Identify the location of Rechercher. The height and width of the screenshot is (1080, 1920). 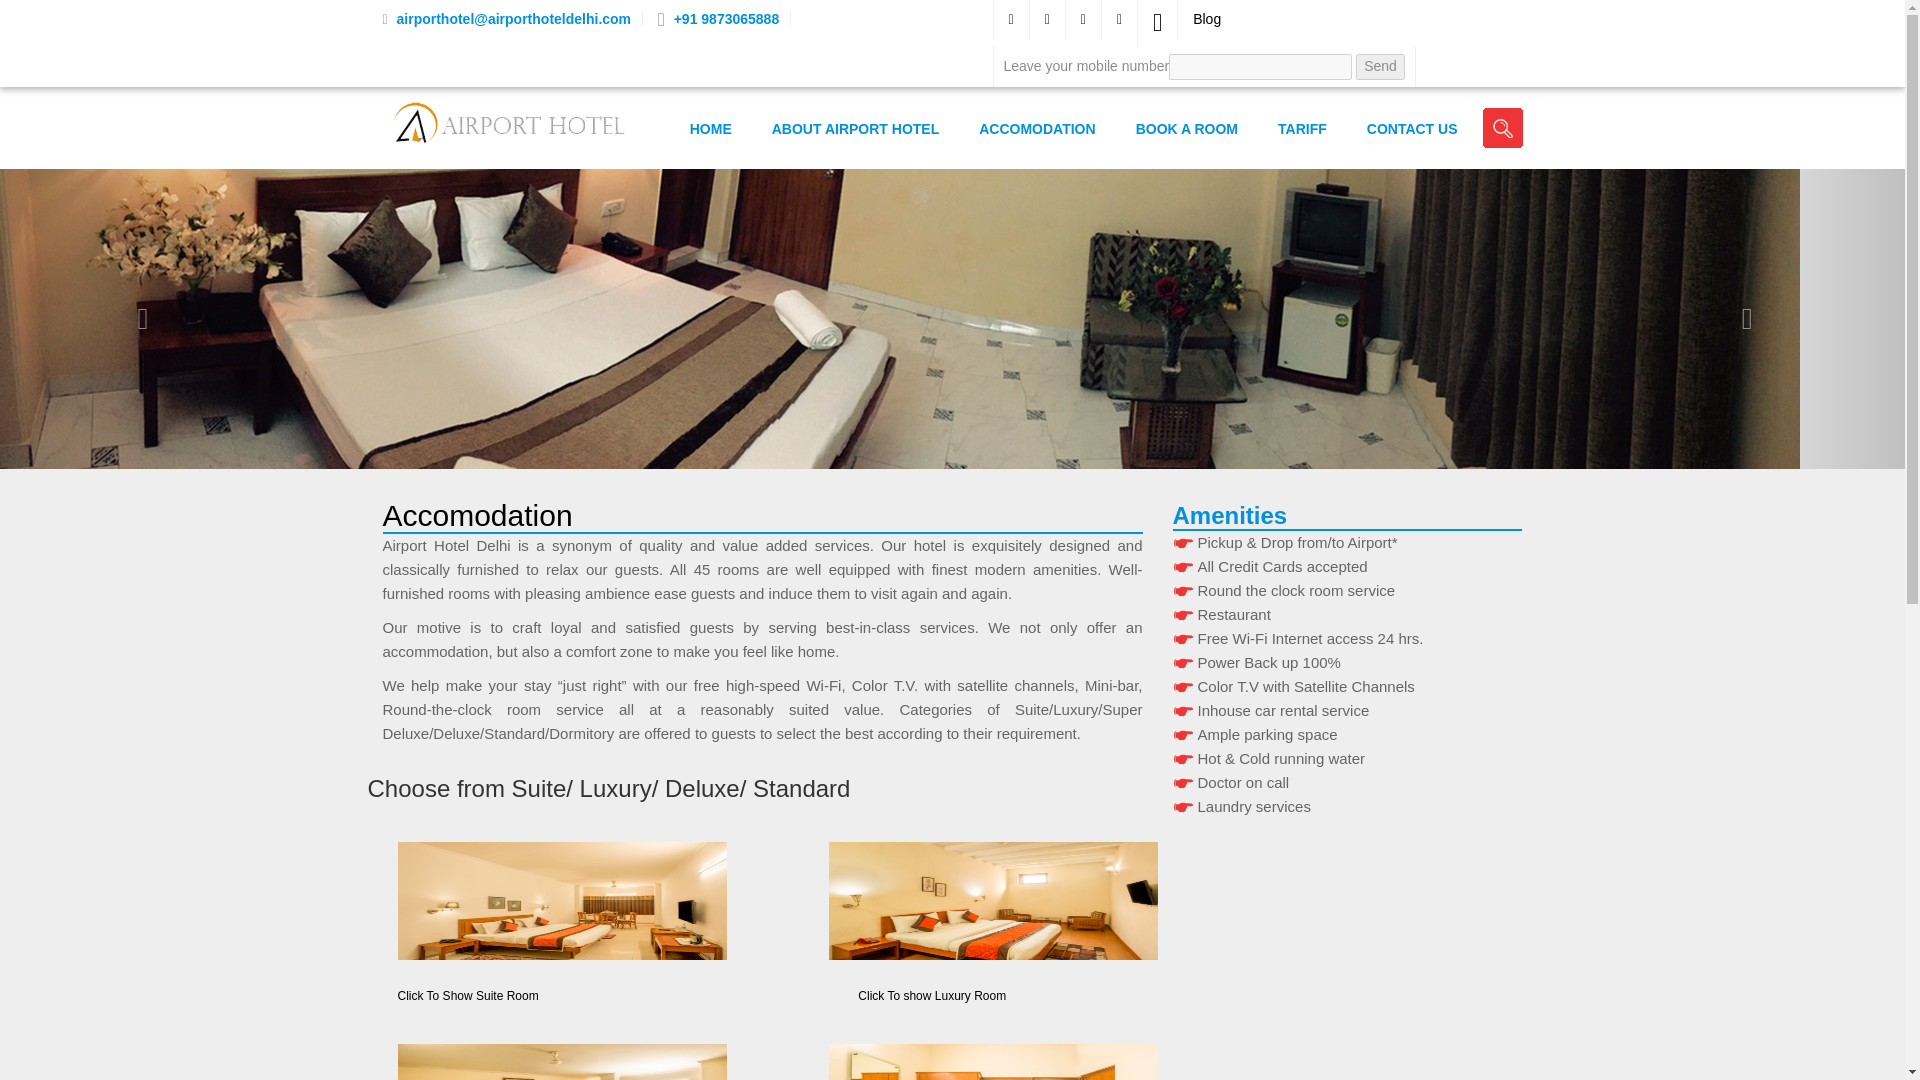
(1502, 128).